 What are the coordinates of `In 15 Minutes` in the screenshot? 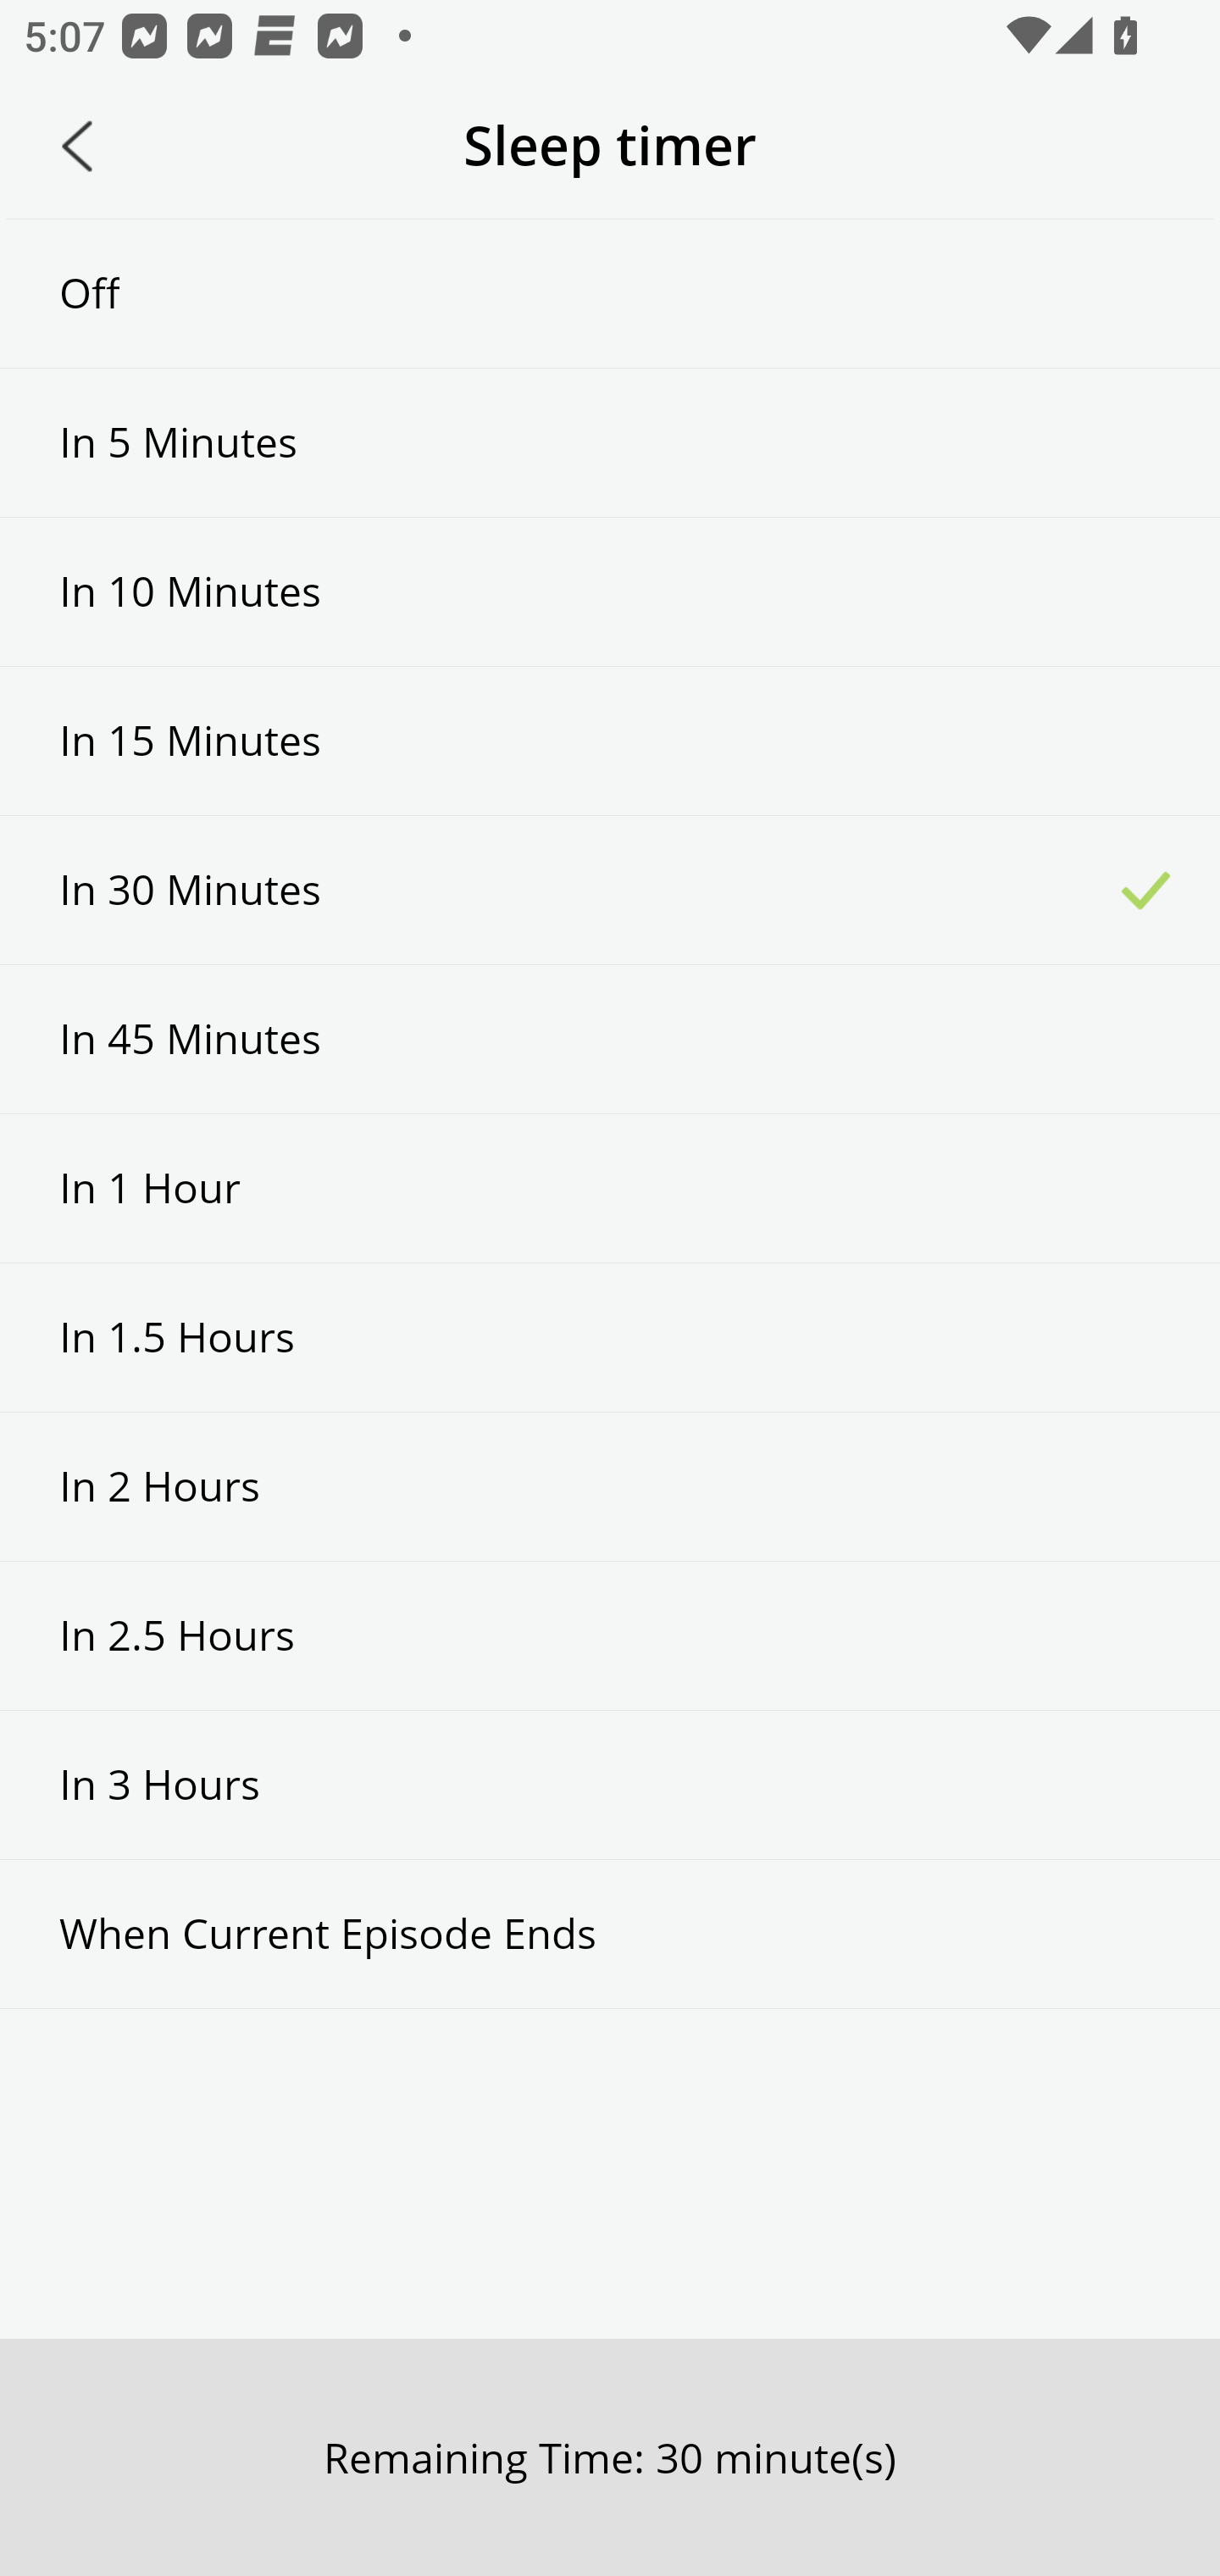 It's located at (610, 741).